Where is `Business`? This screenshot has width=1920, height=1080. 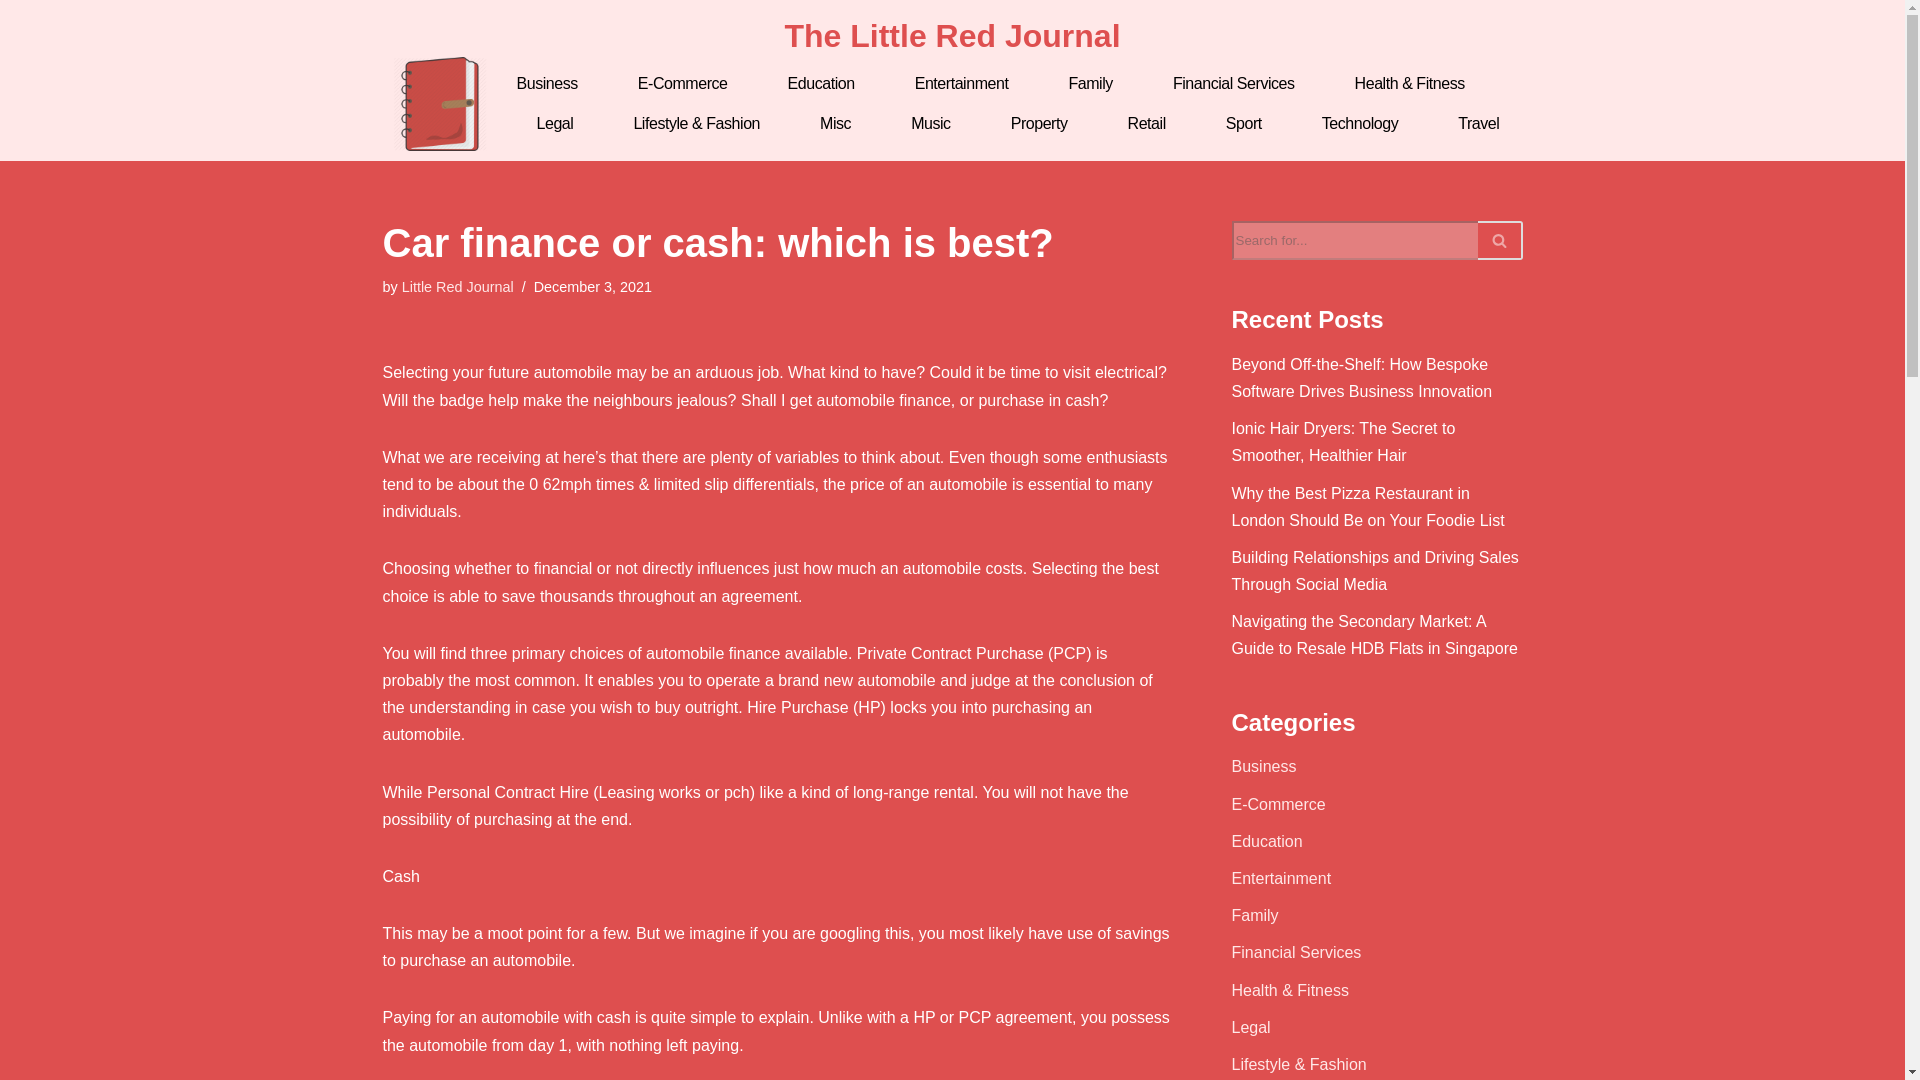 Business is located at coordinates (546, 83).